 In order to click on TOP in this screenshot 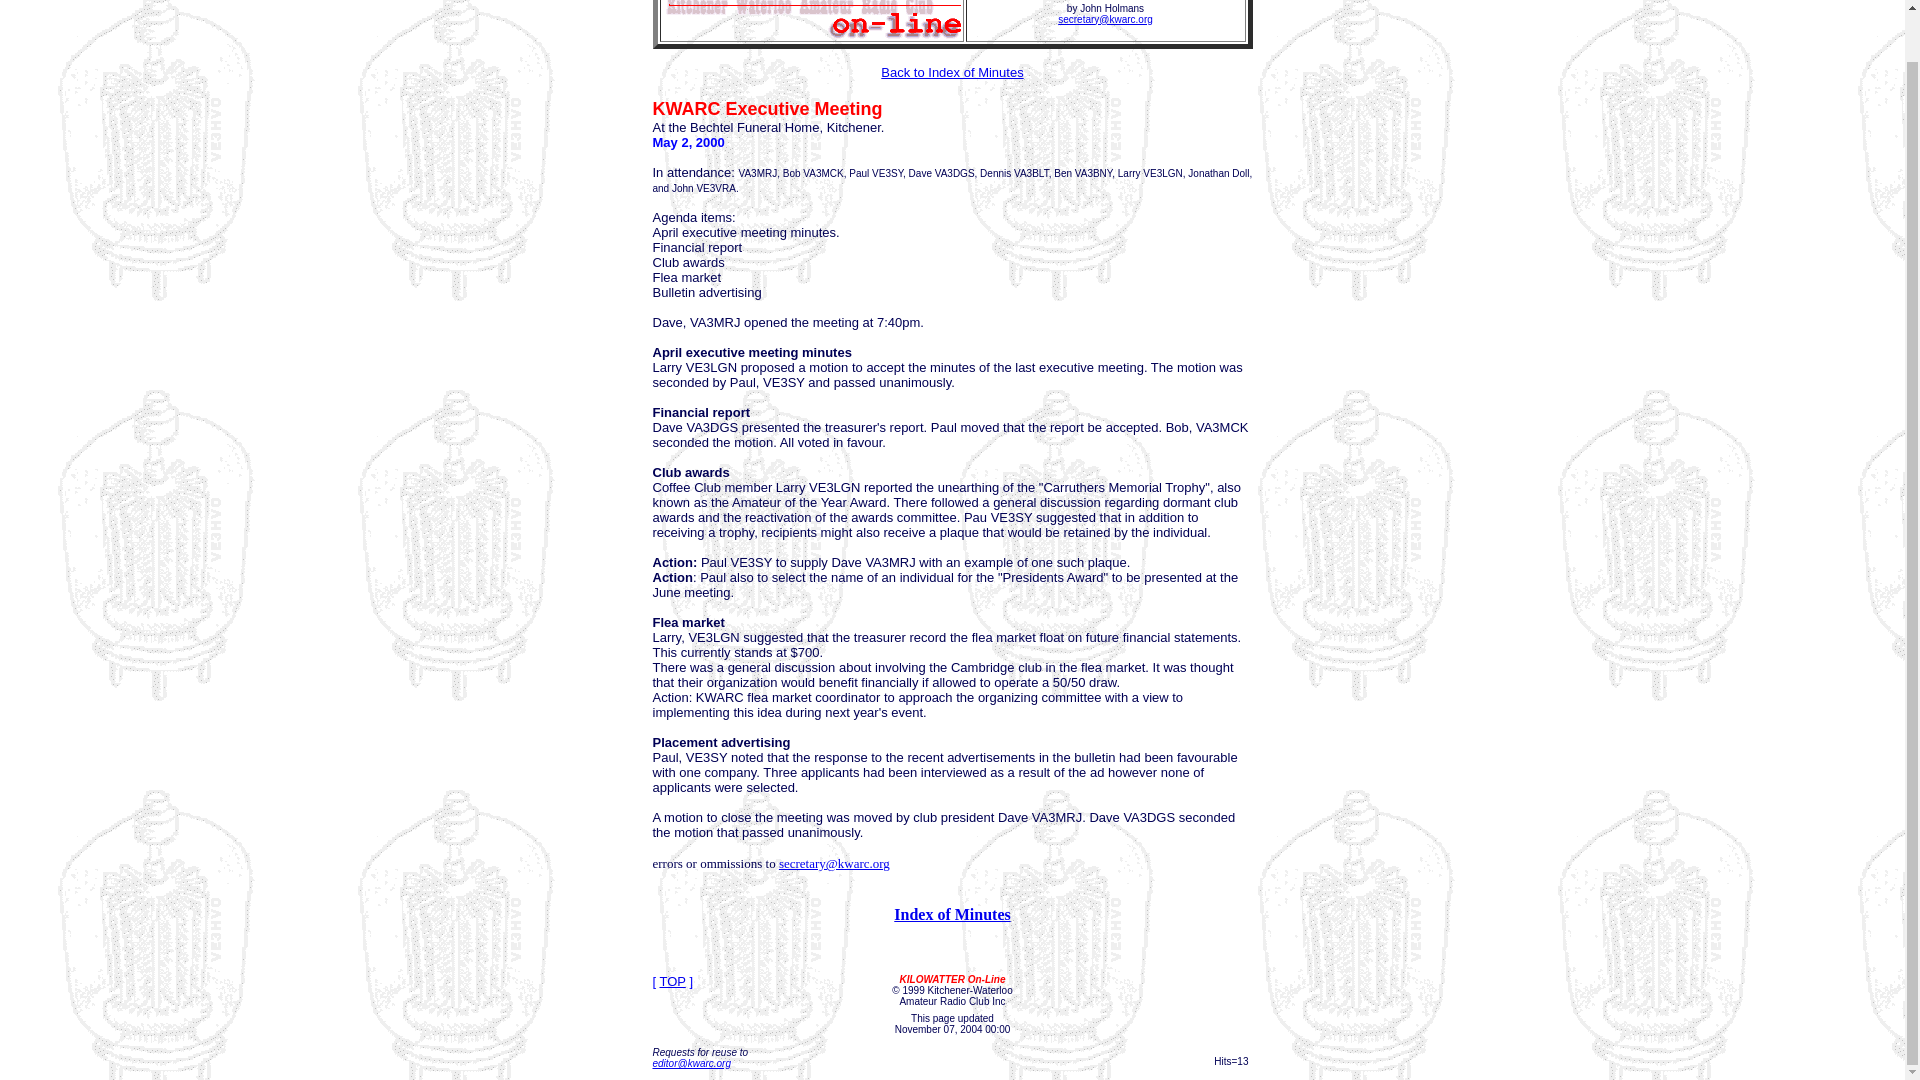, I will do `click(672, 982)`.